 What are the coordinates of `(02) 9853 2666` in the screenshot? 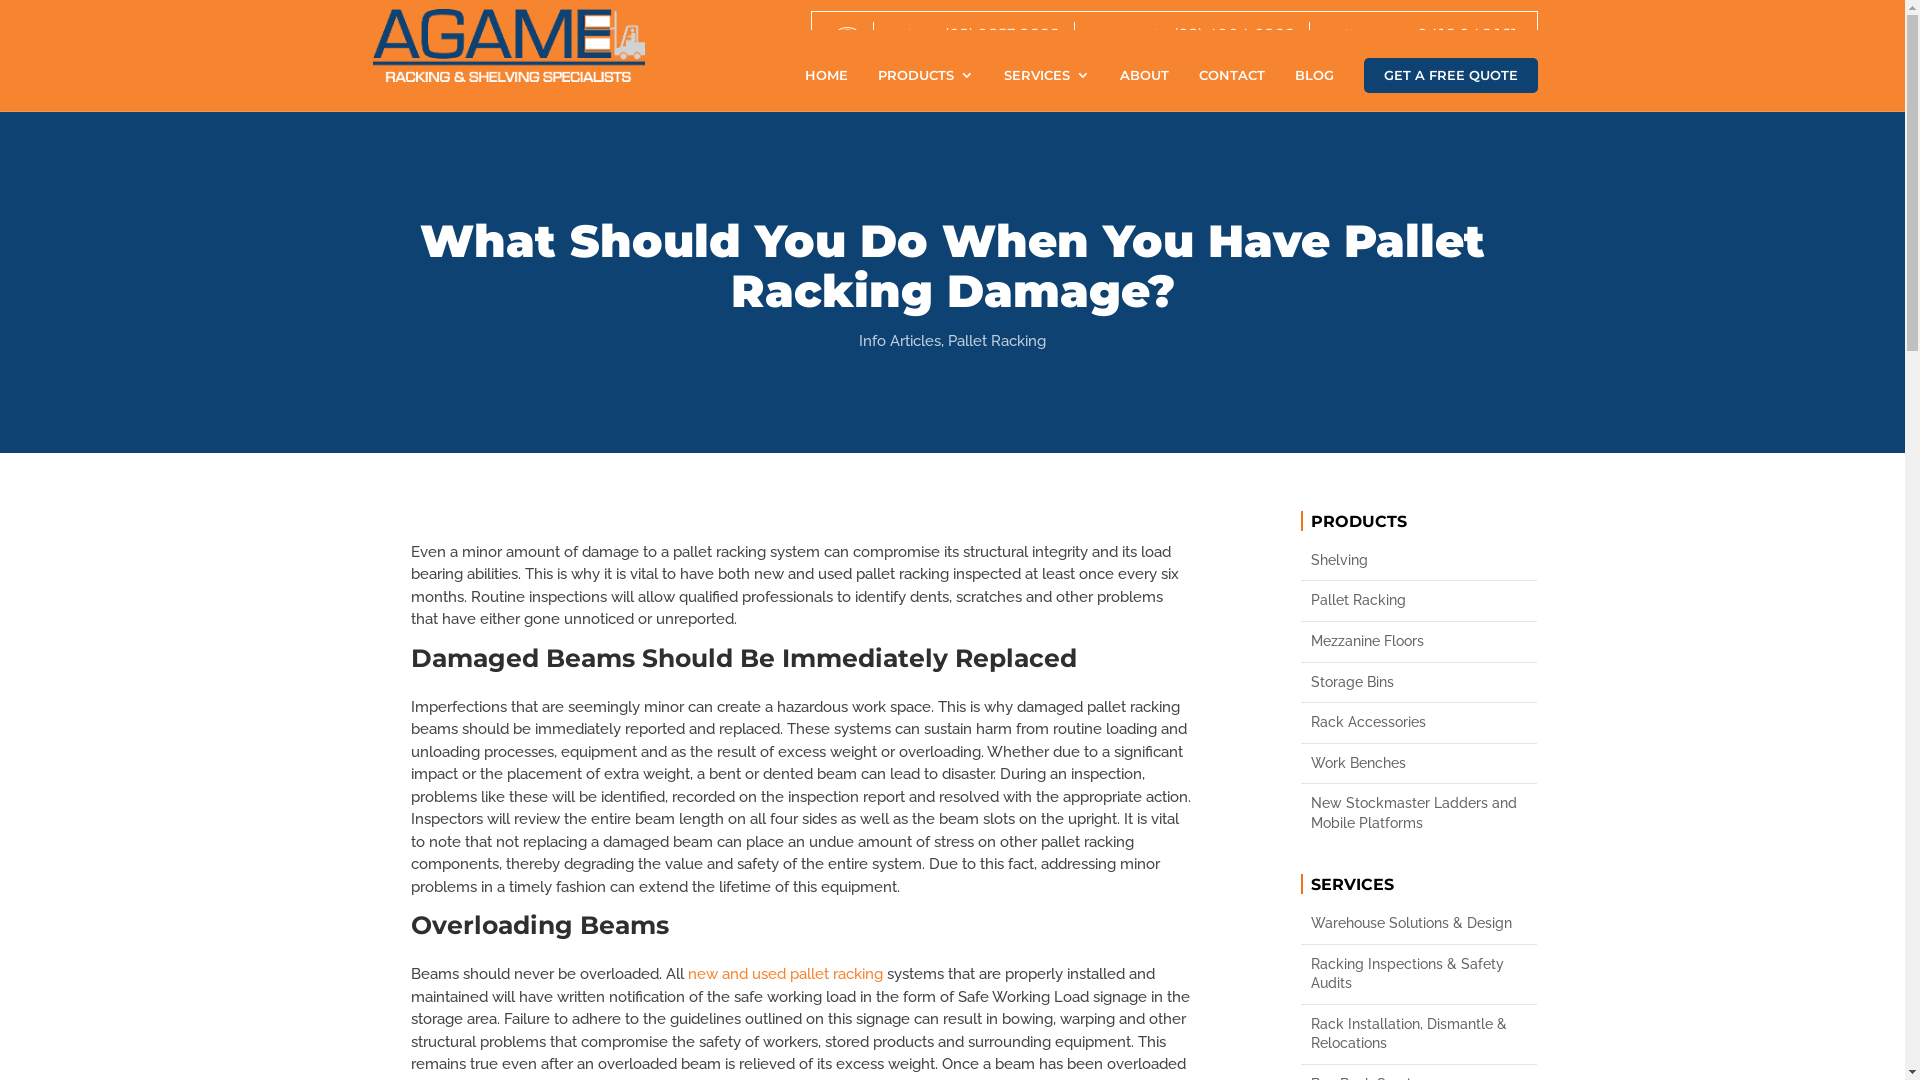 It's located at (998, 35).